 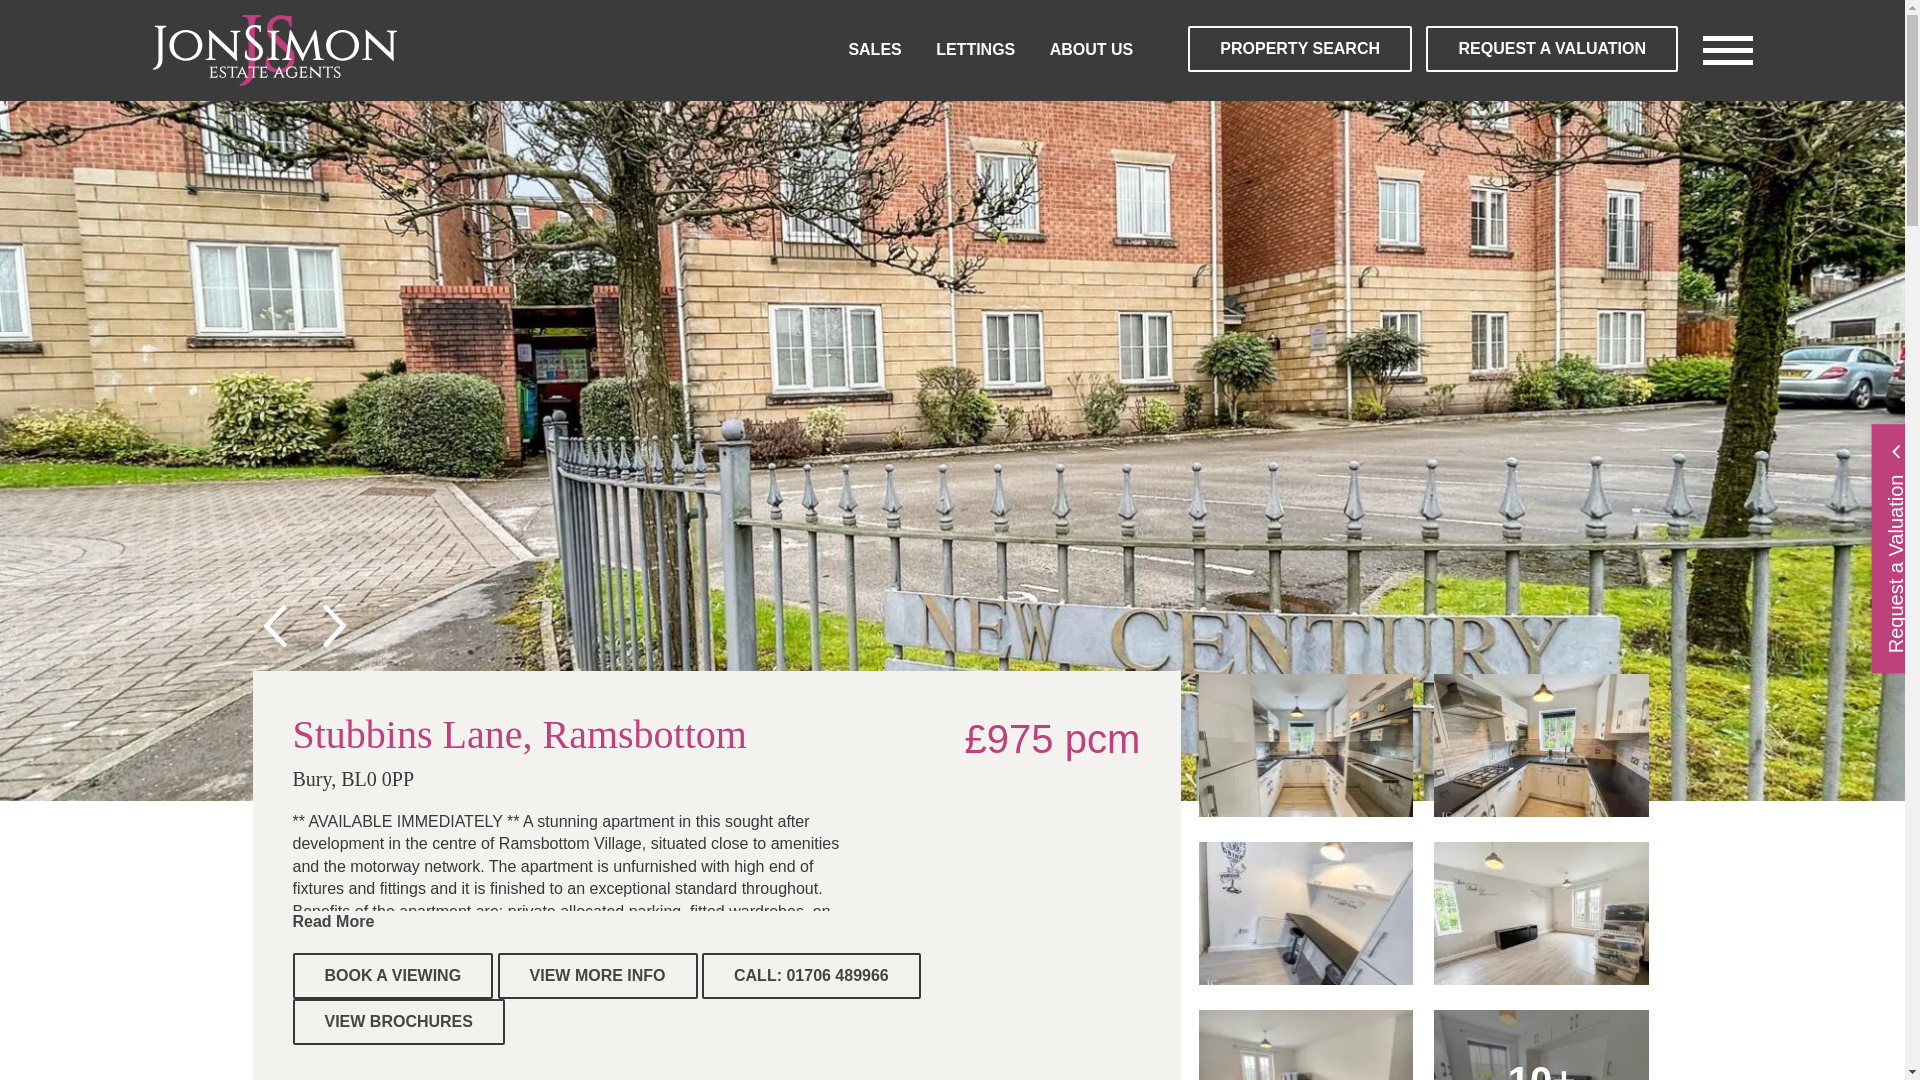 What do you see at coordinates (1092, 50) in the screenshot?
I see `ABOUT US` at bounding box center [1092, 50].